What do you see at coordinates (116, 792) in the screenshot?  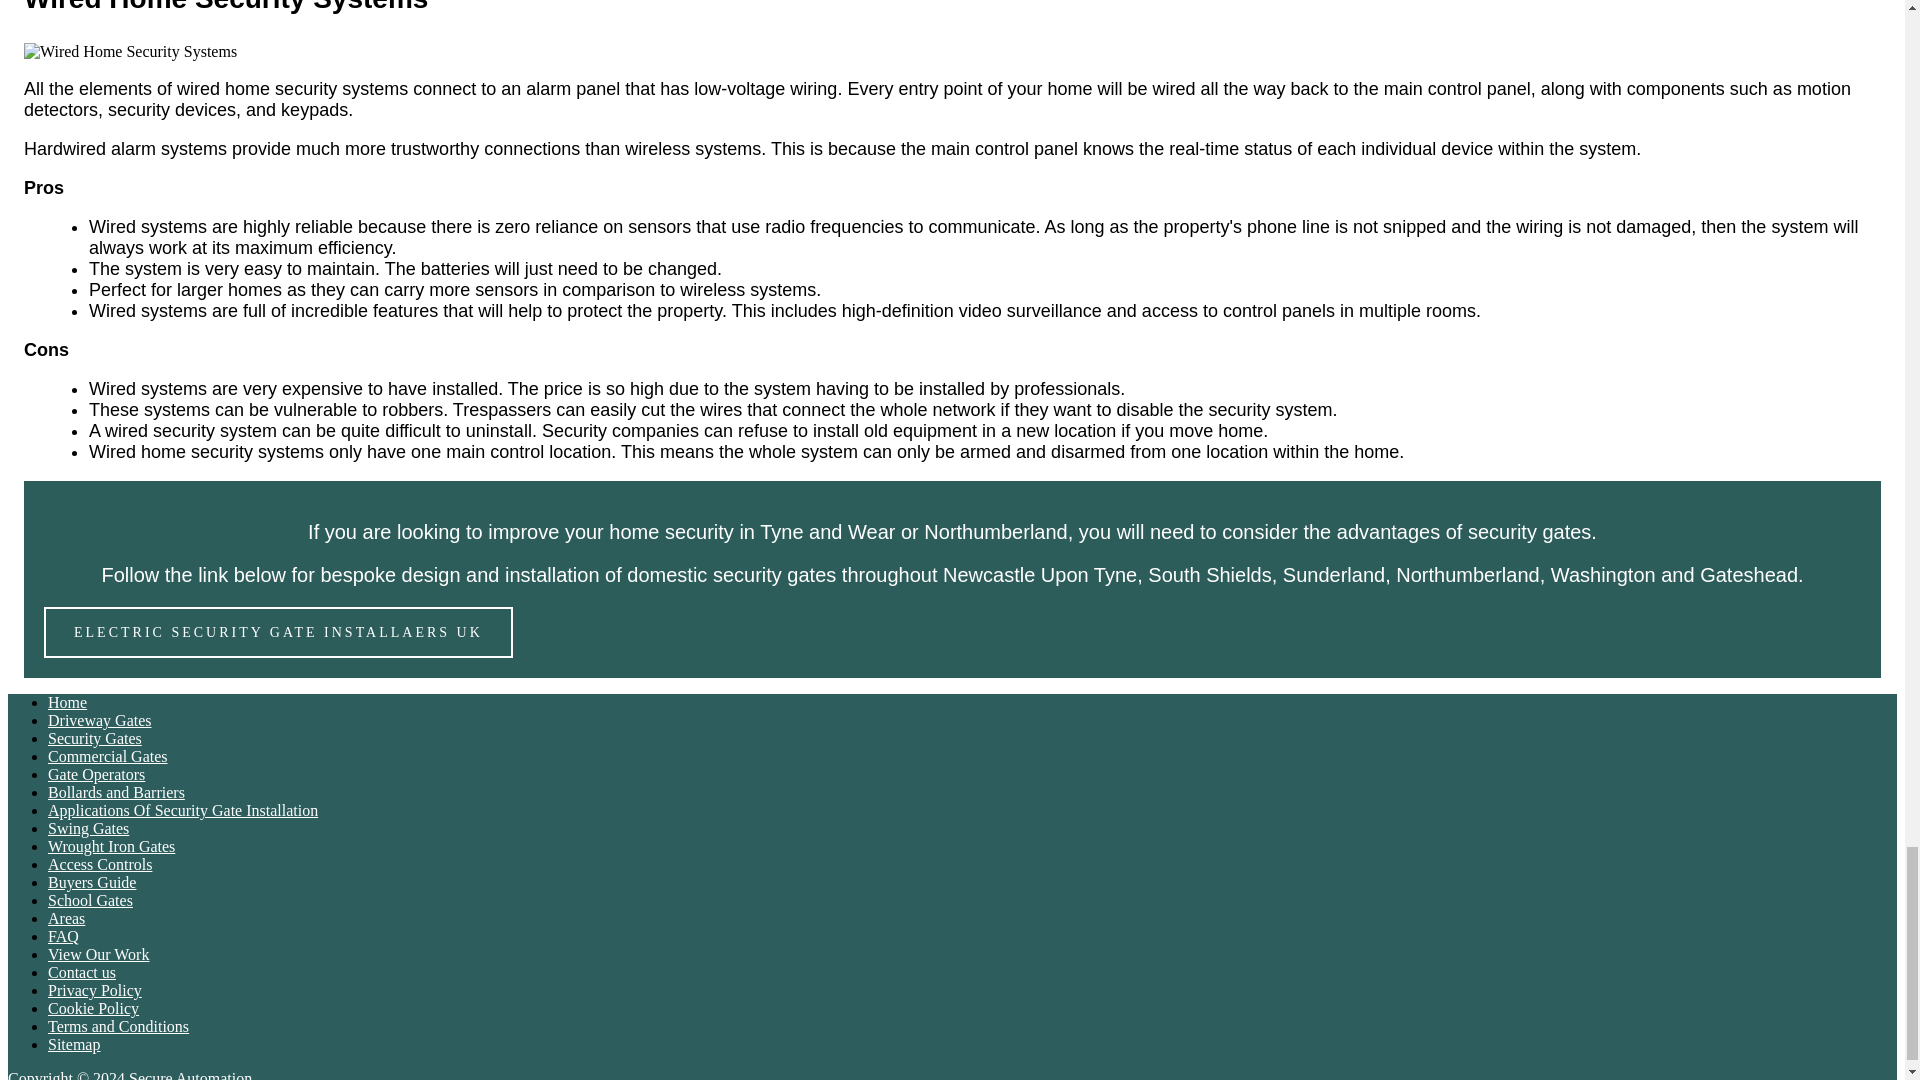 I see `Bollards and Barriers` at bounding box center [116, 792].